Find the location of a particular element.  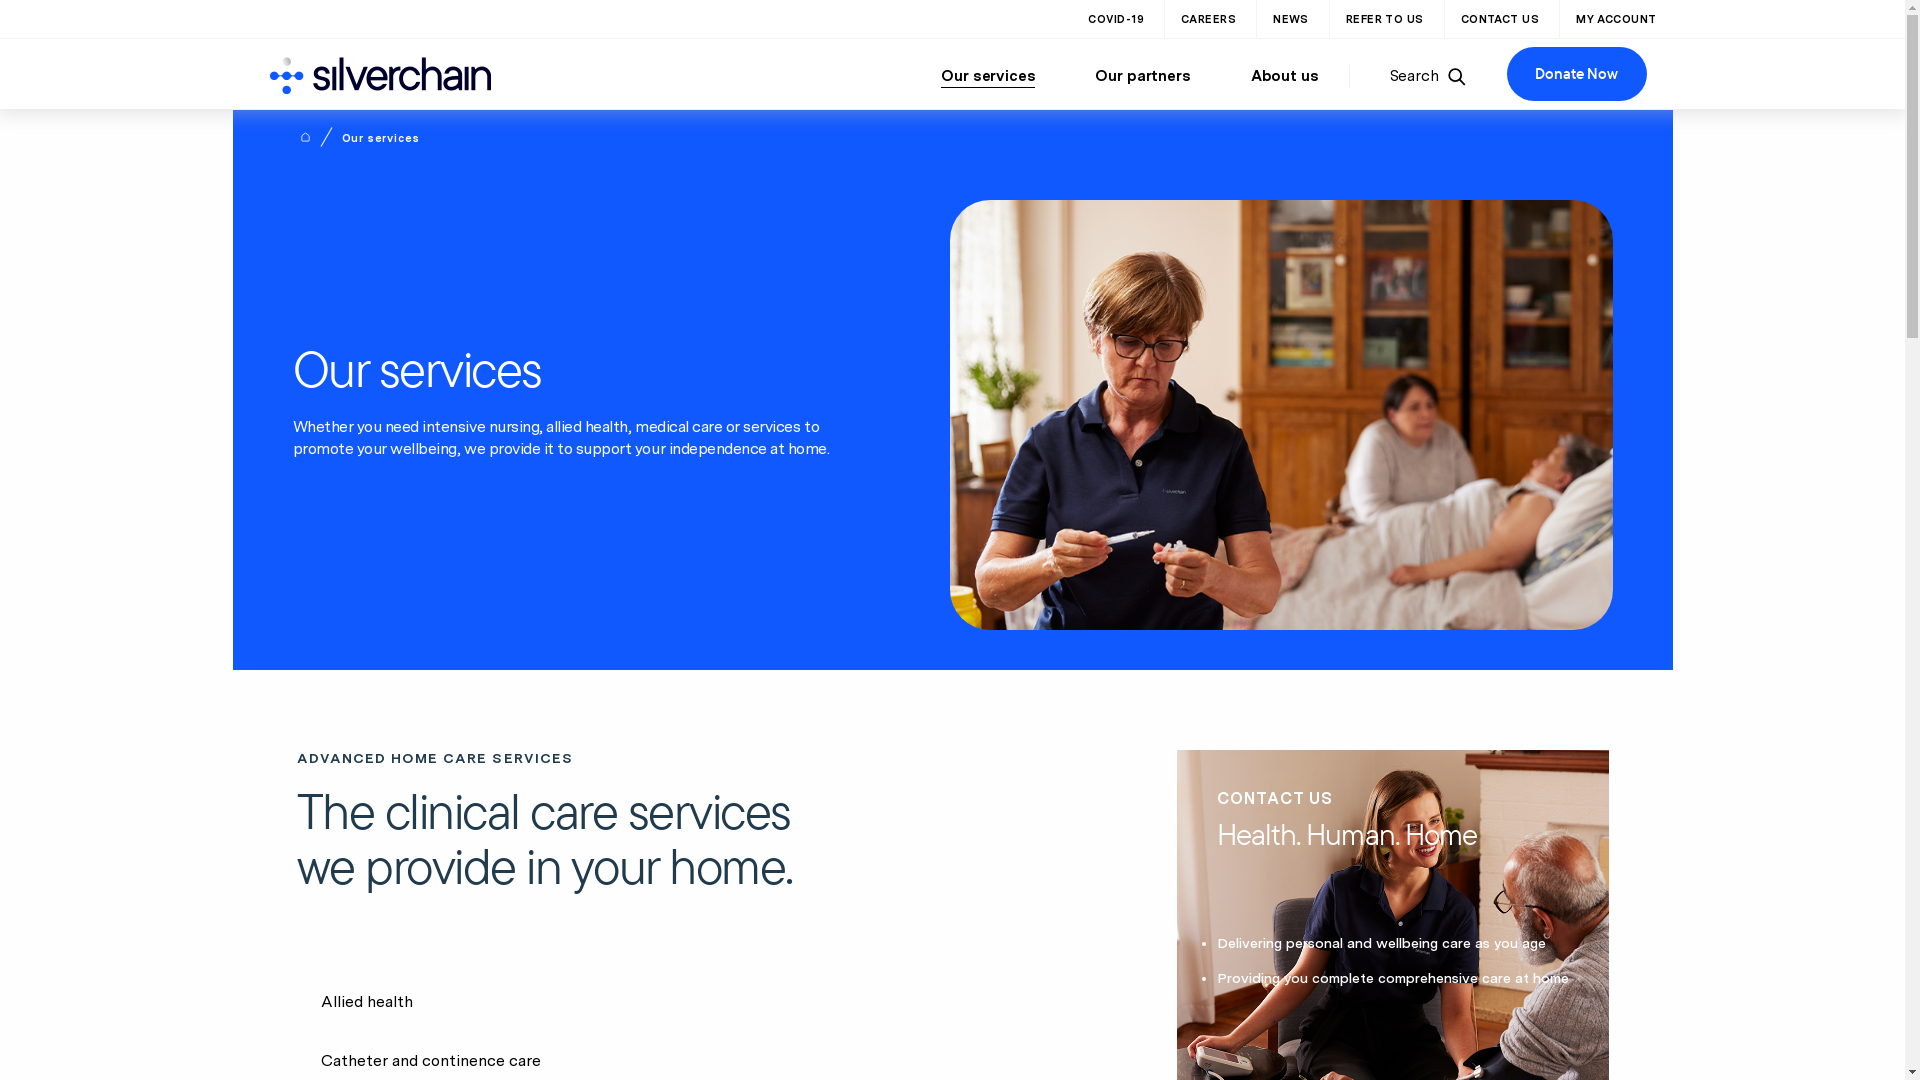

Donate Now is located at coordinates (1576, 74).